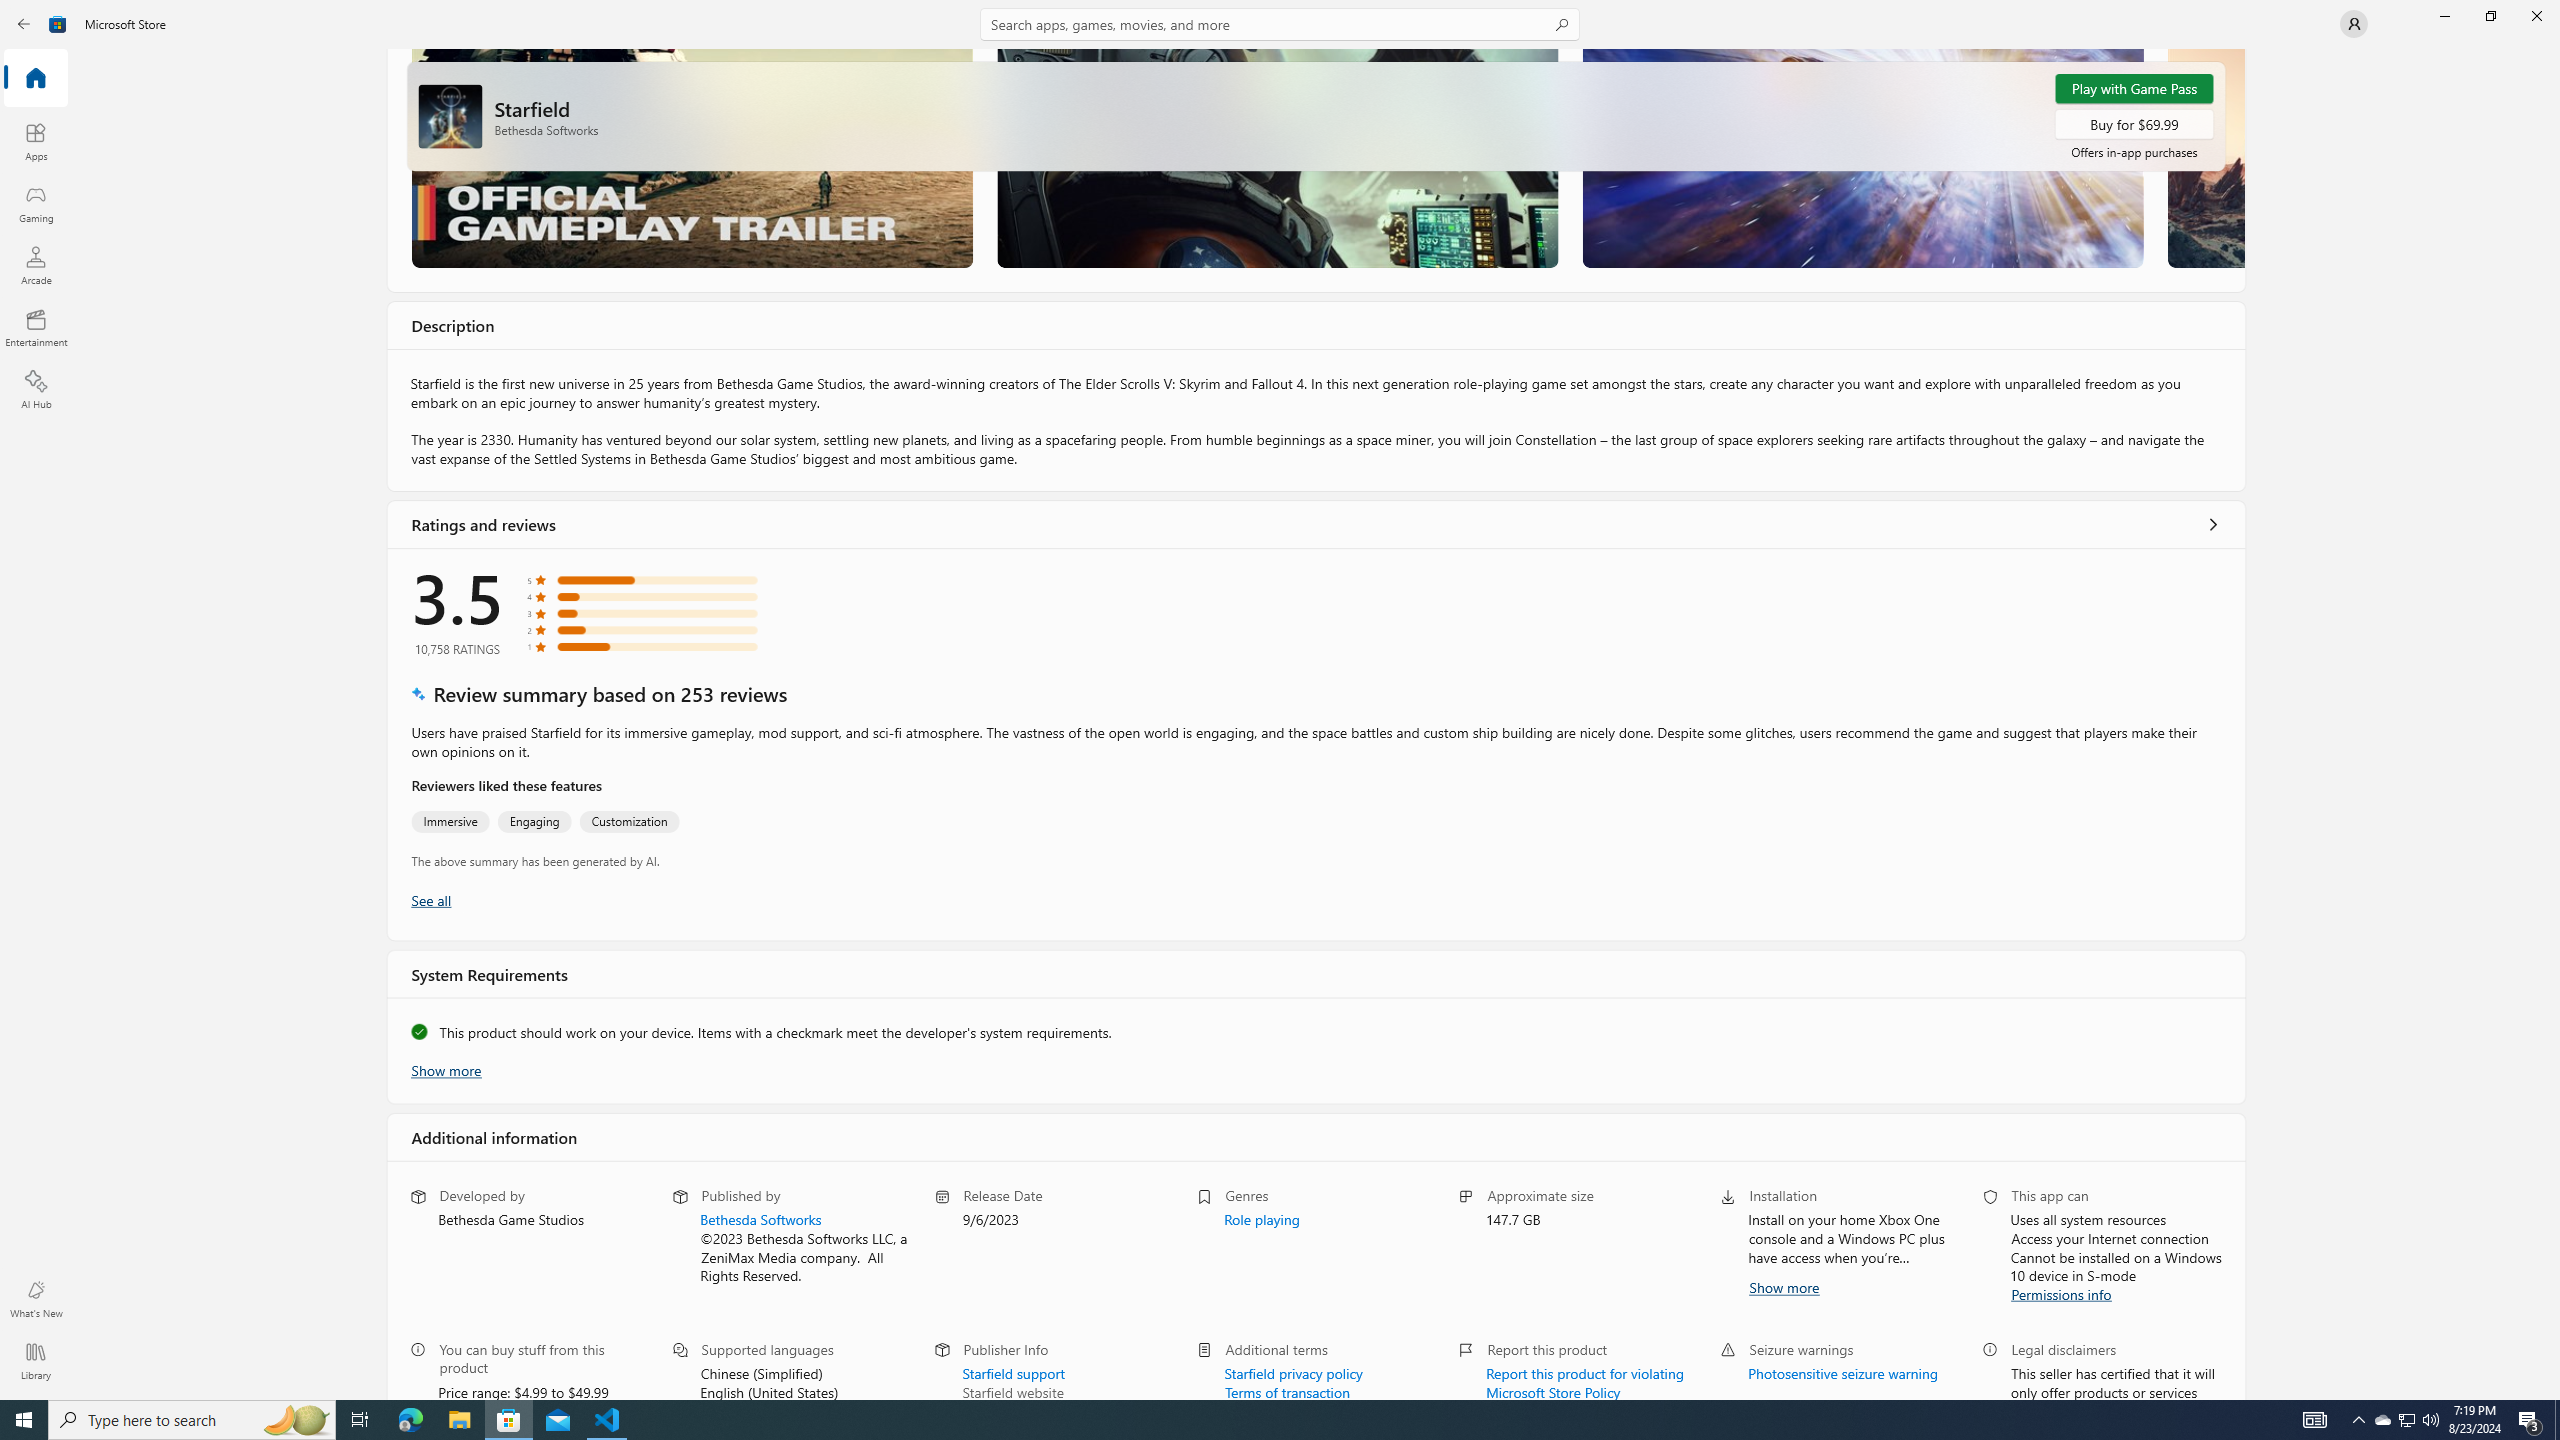  I want to click on Terms of transaction, so click(1288, 1390).